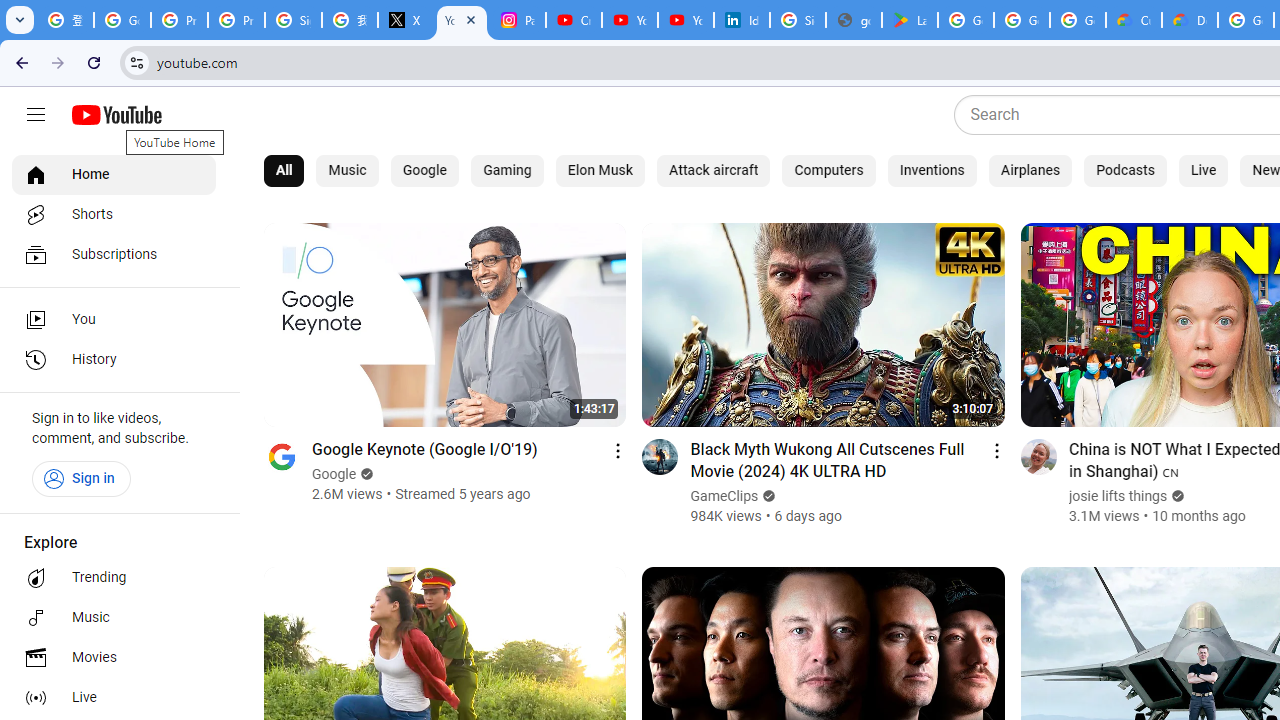  What do you see at coordinates (114, 254) in the screenshot?
I see `Subscriptions` at bounding box center [114, 254].